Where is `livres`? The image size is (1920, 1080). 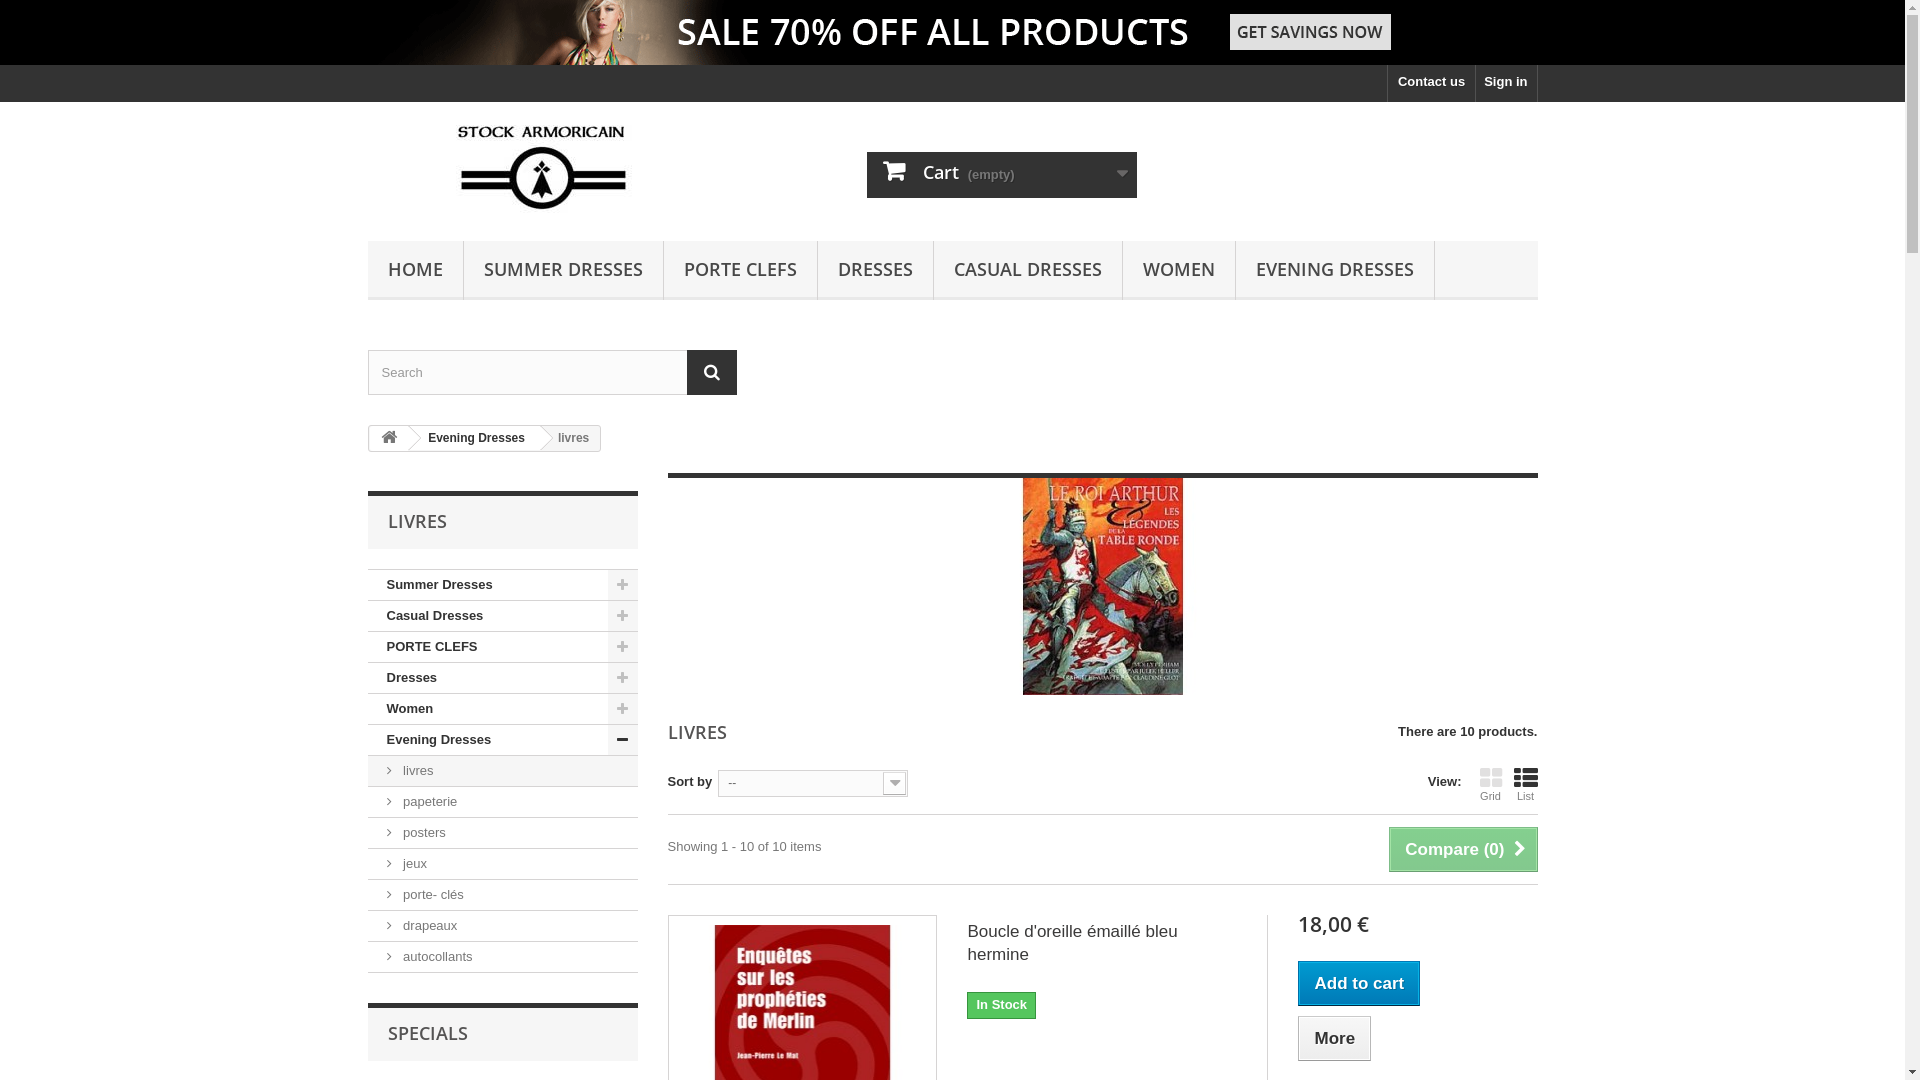
livres is located at coordinates (503, 772).